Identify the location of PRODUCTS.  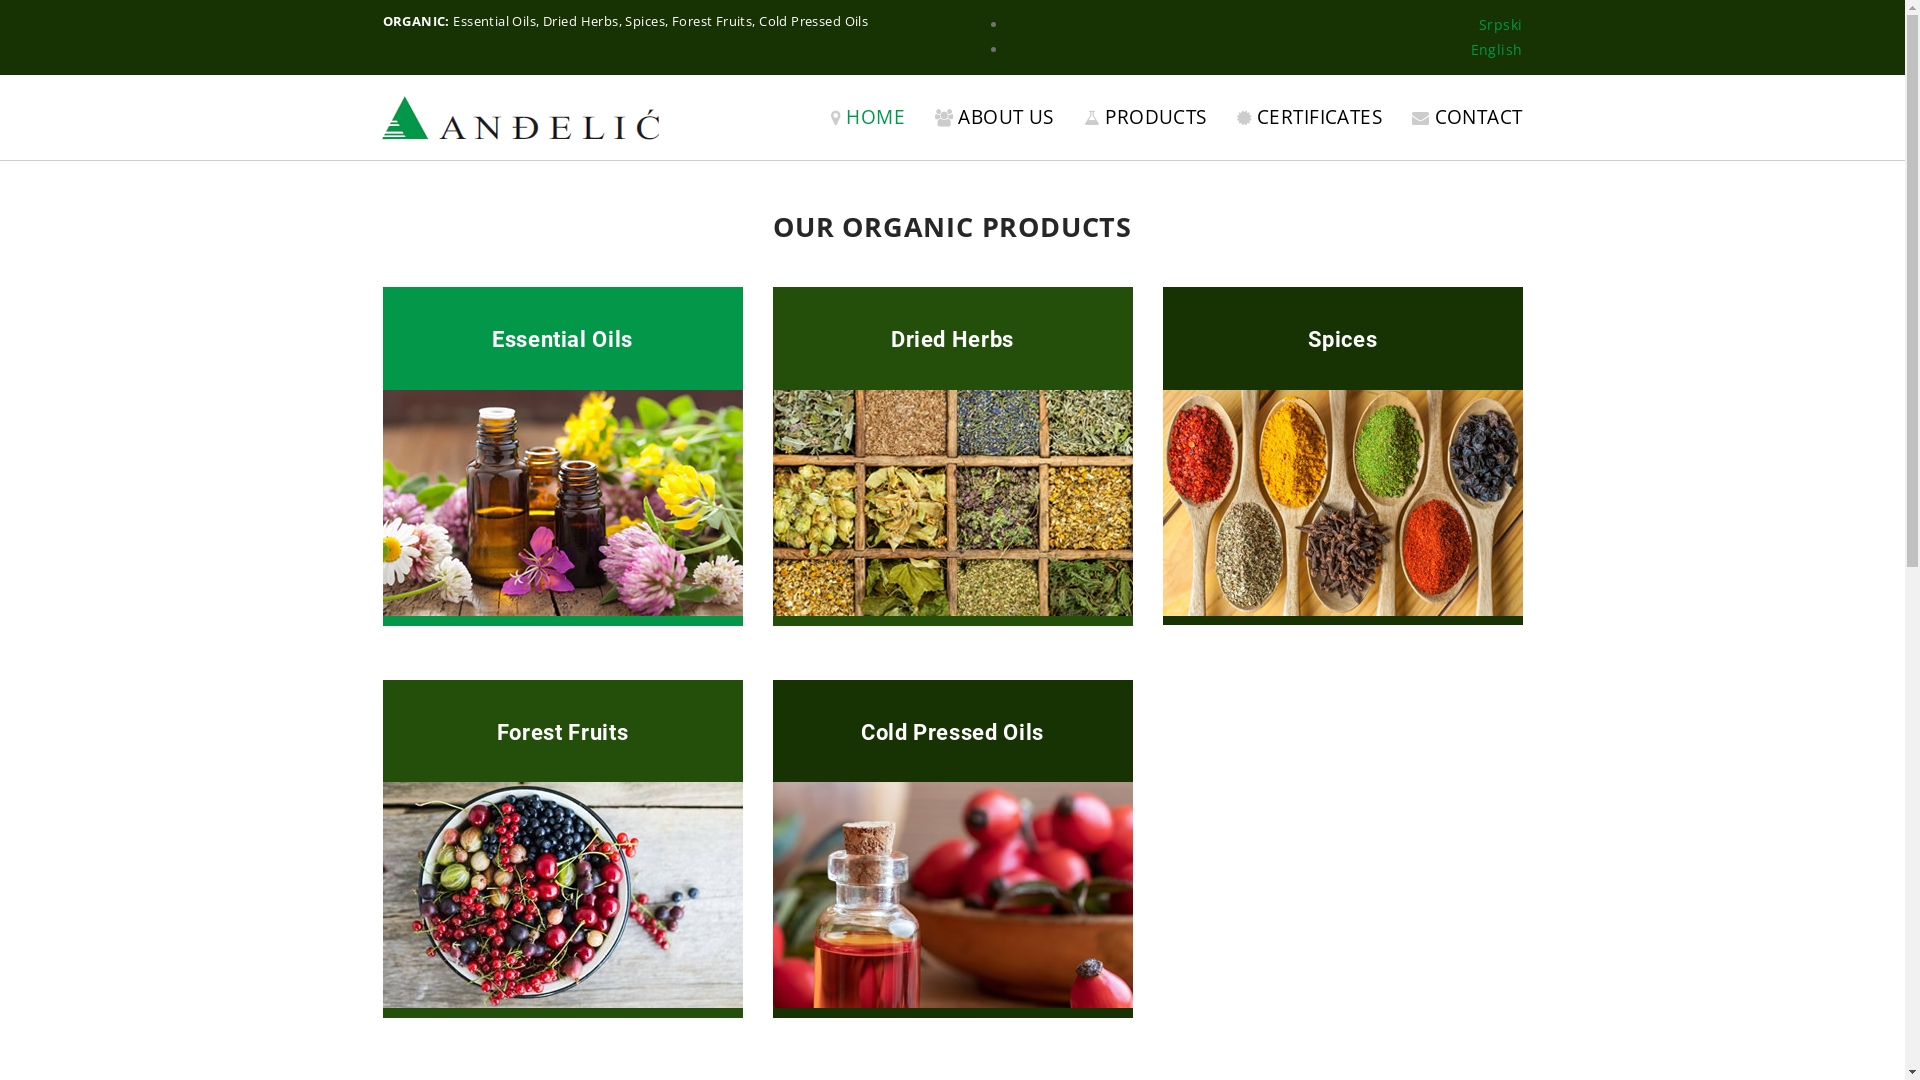
(1146, 118).